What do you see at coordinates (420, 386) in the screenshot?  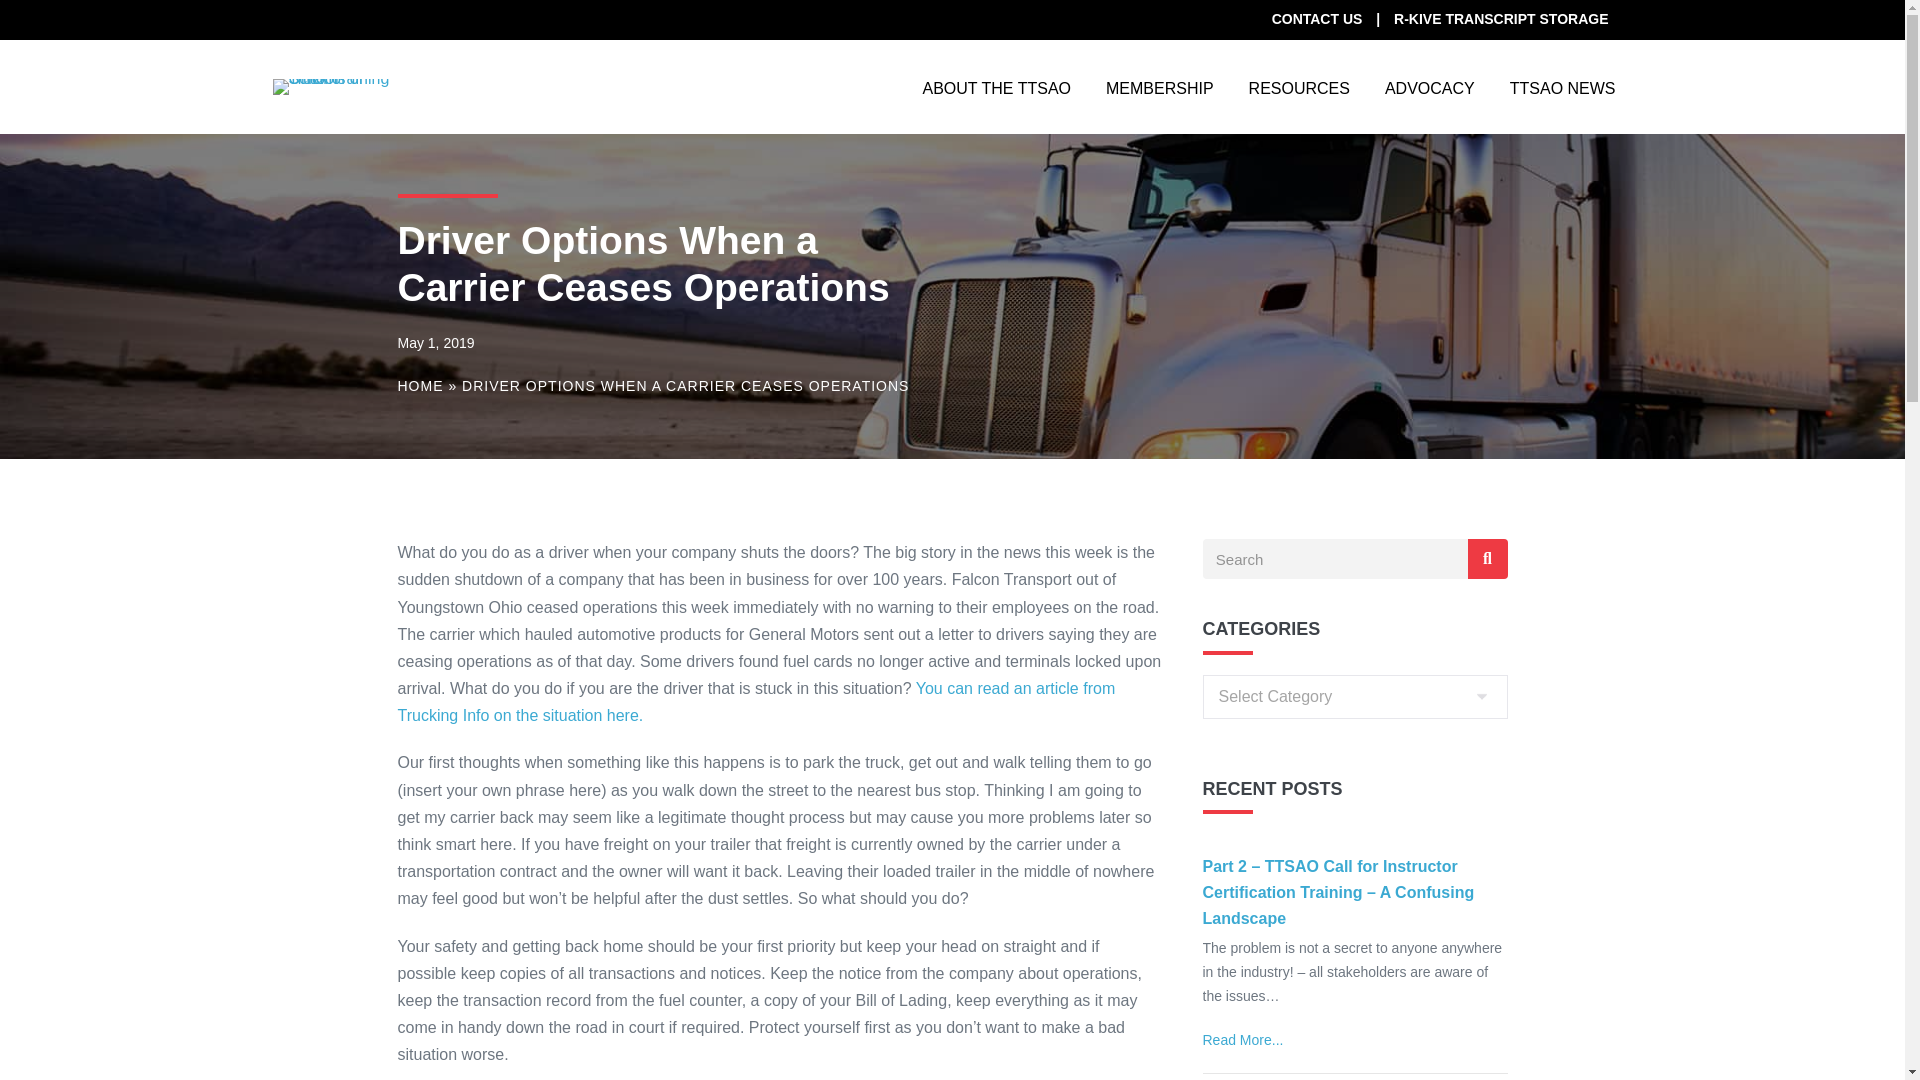 I see `HOME` at bounding box center [420, 386].